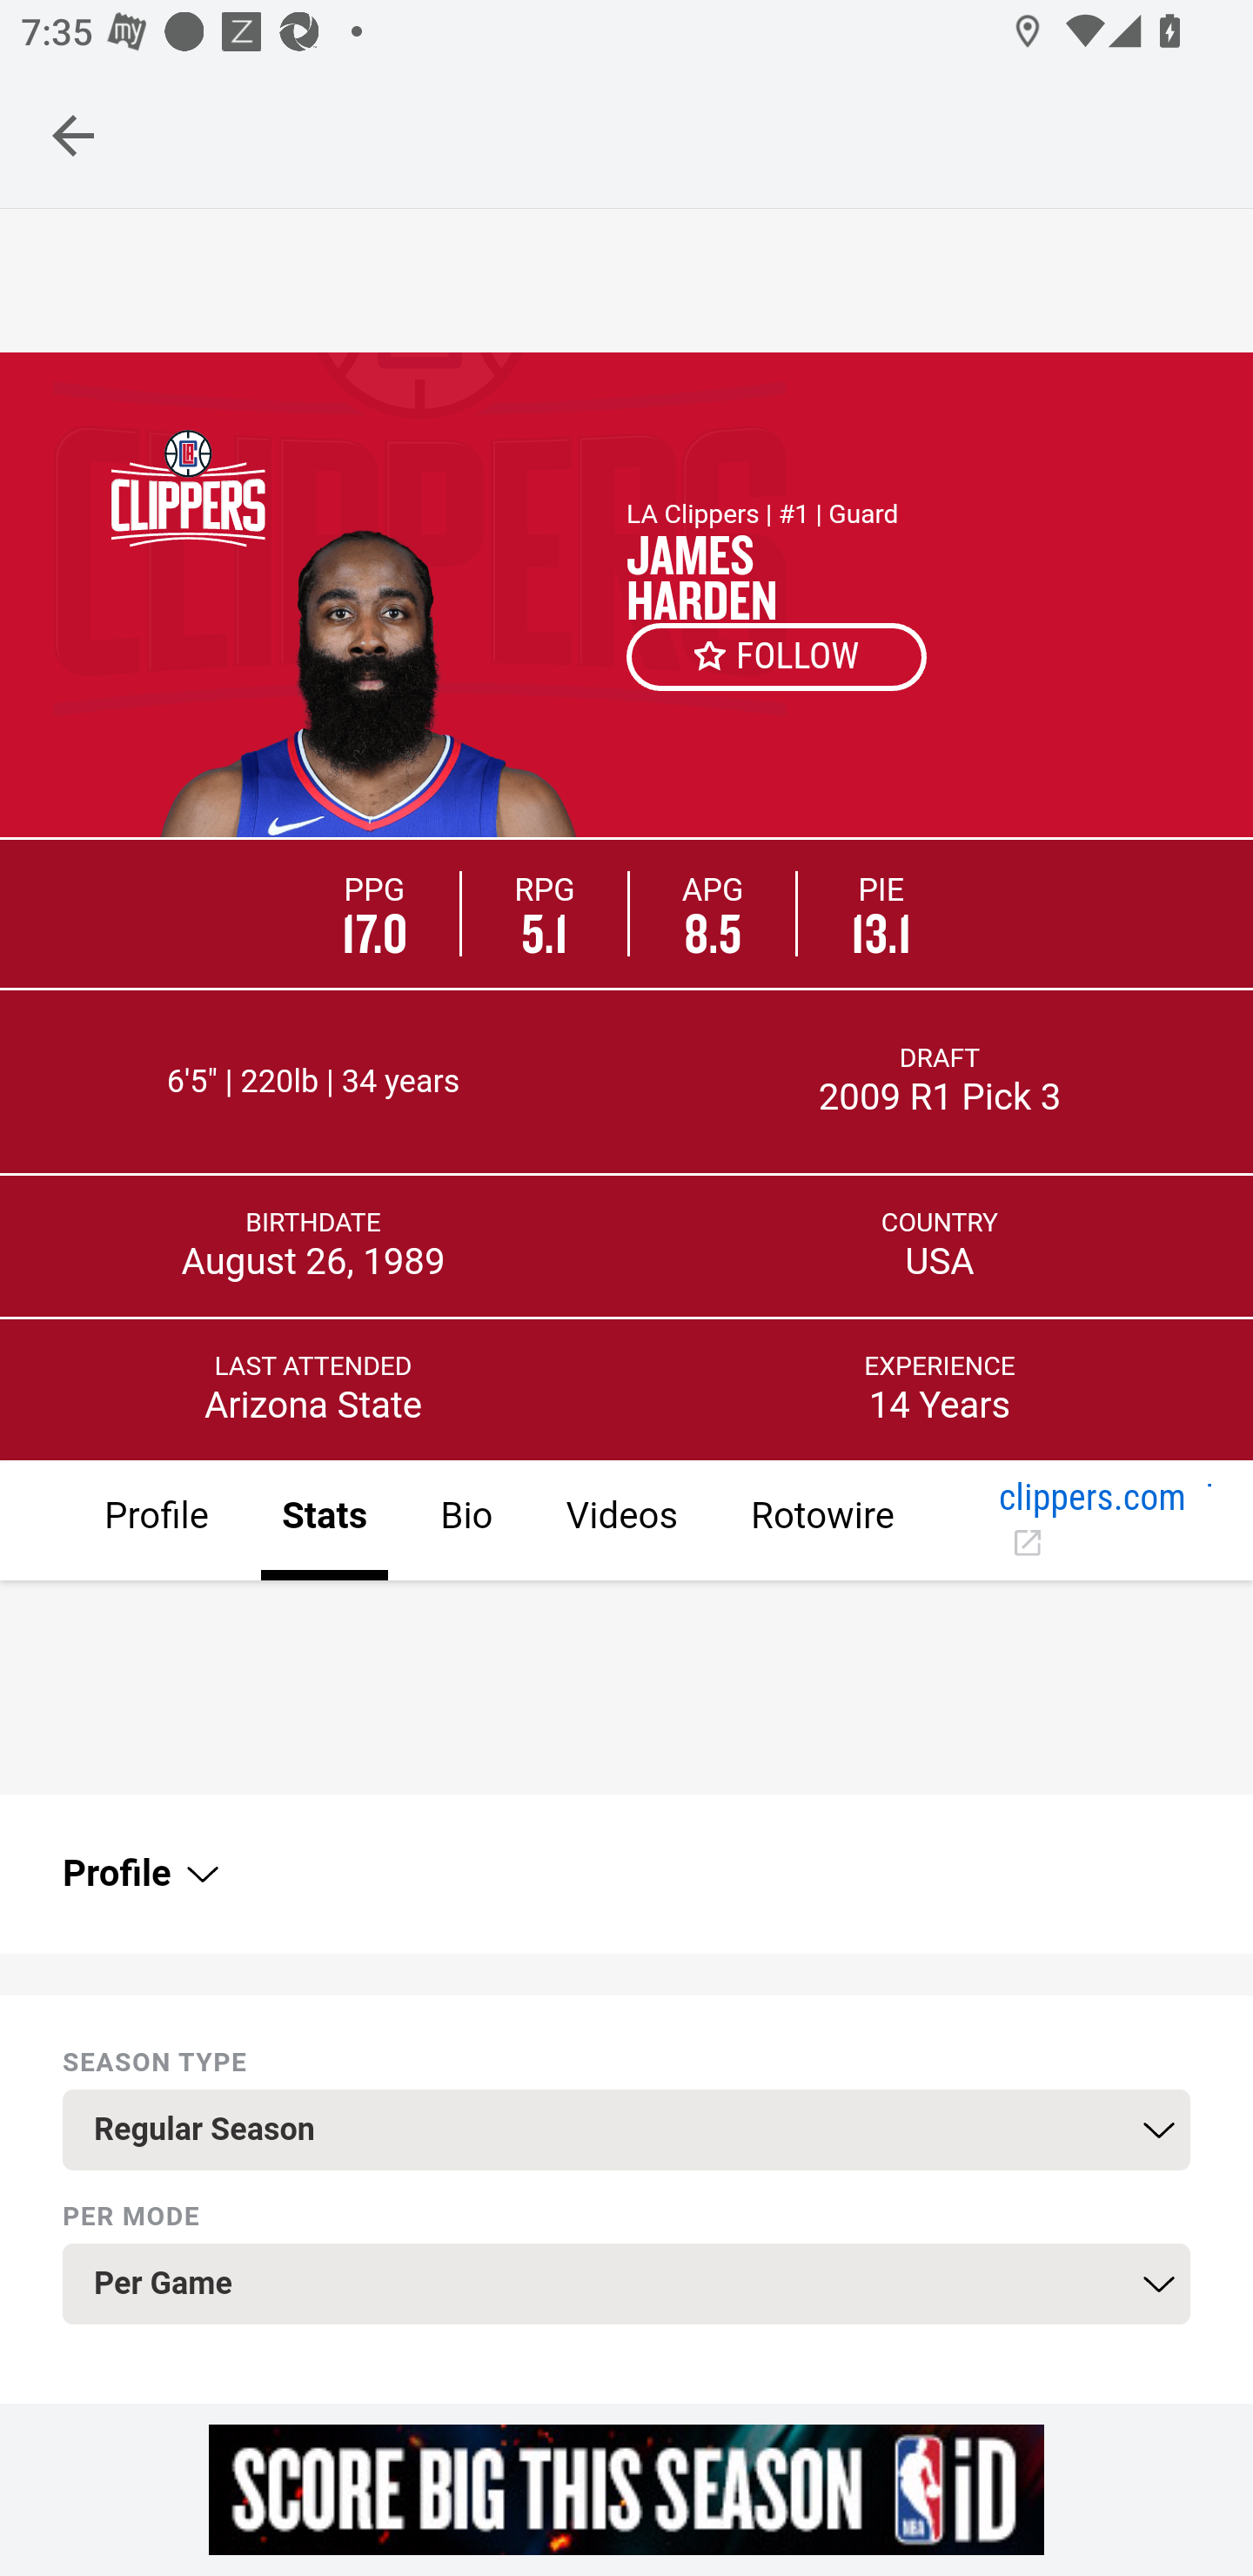  What do you see at coordinates (323, 1522) in the screenshot?
I see `Stats` at bounding box center [323, 1522].